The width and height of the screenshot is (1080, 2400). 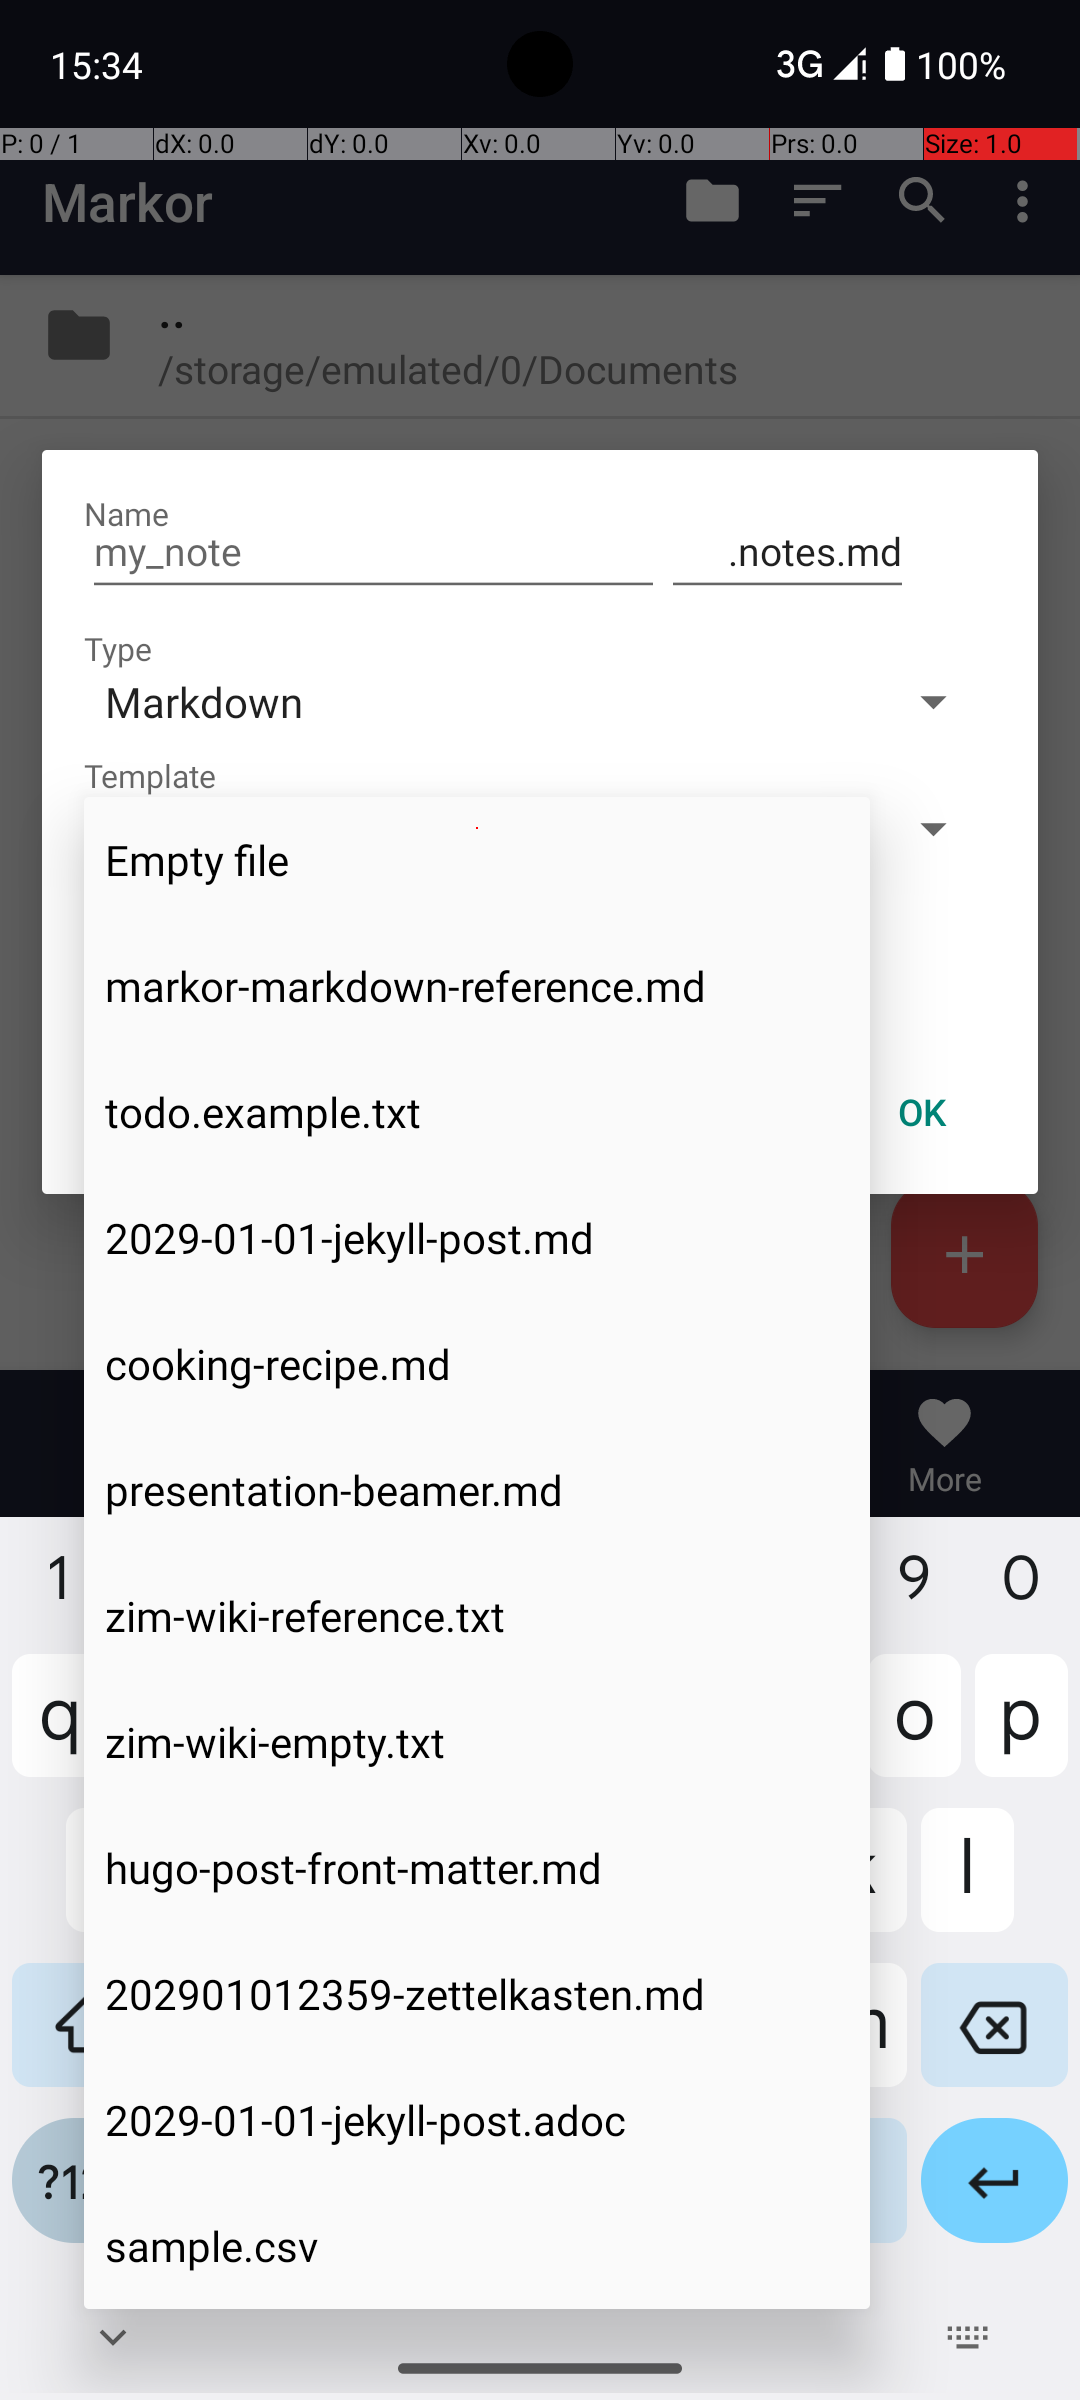 What do you see at coordinates (477, 1112) in the screenshot?
I see `todo.example.txt` at bounding box center [477, 1112].